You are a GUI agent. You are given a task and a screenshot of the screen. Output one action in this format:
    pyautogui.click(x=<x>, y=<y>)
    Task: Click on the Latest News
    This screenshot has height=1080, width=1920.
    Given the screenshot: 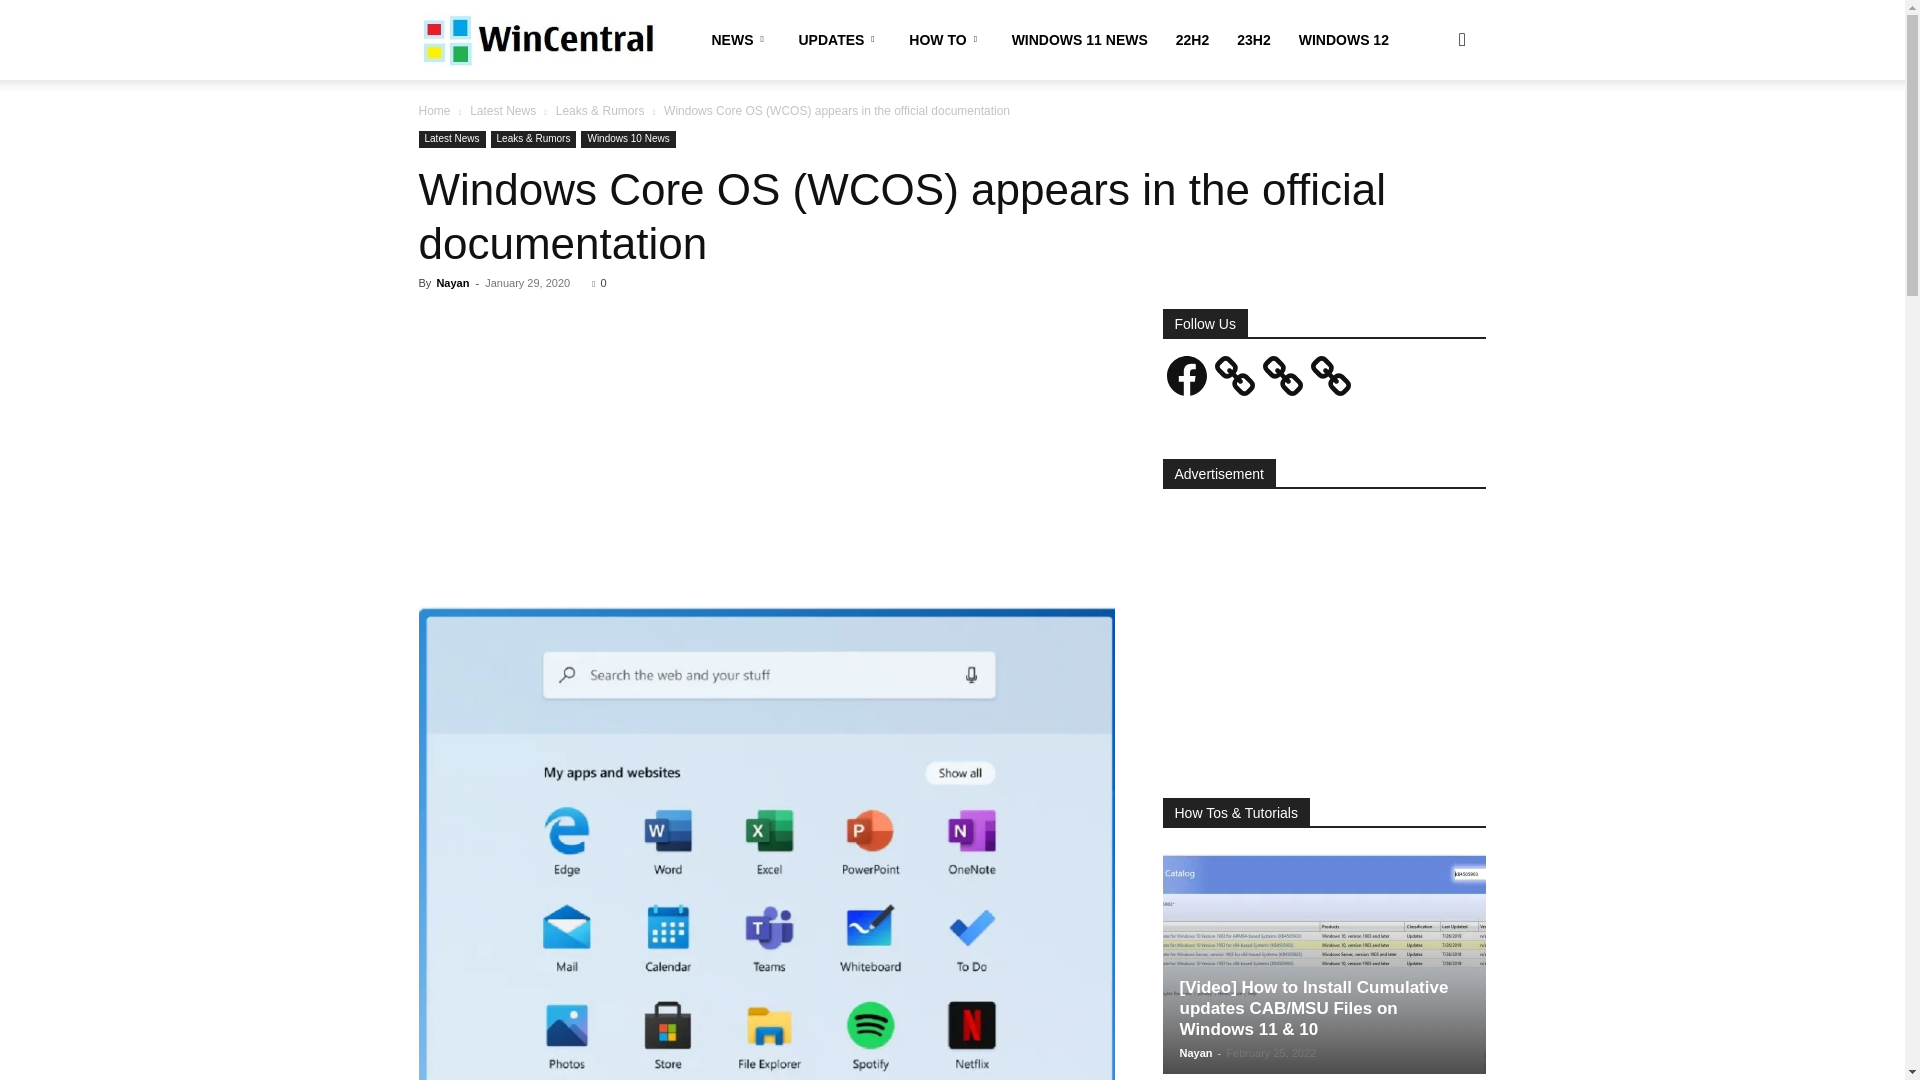 What is the action you would take?
    pyautogui.click(x=502, y=110)
    